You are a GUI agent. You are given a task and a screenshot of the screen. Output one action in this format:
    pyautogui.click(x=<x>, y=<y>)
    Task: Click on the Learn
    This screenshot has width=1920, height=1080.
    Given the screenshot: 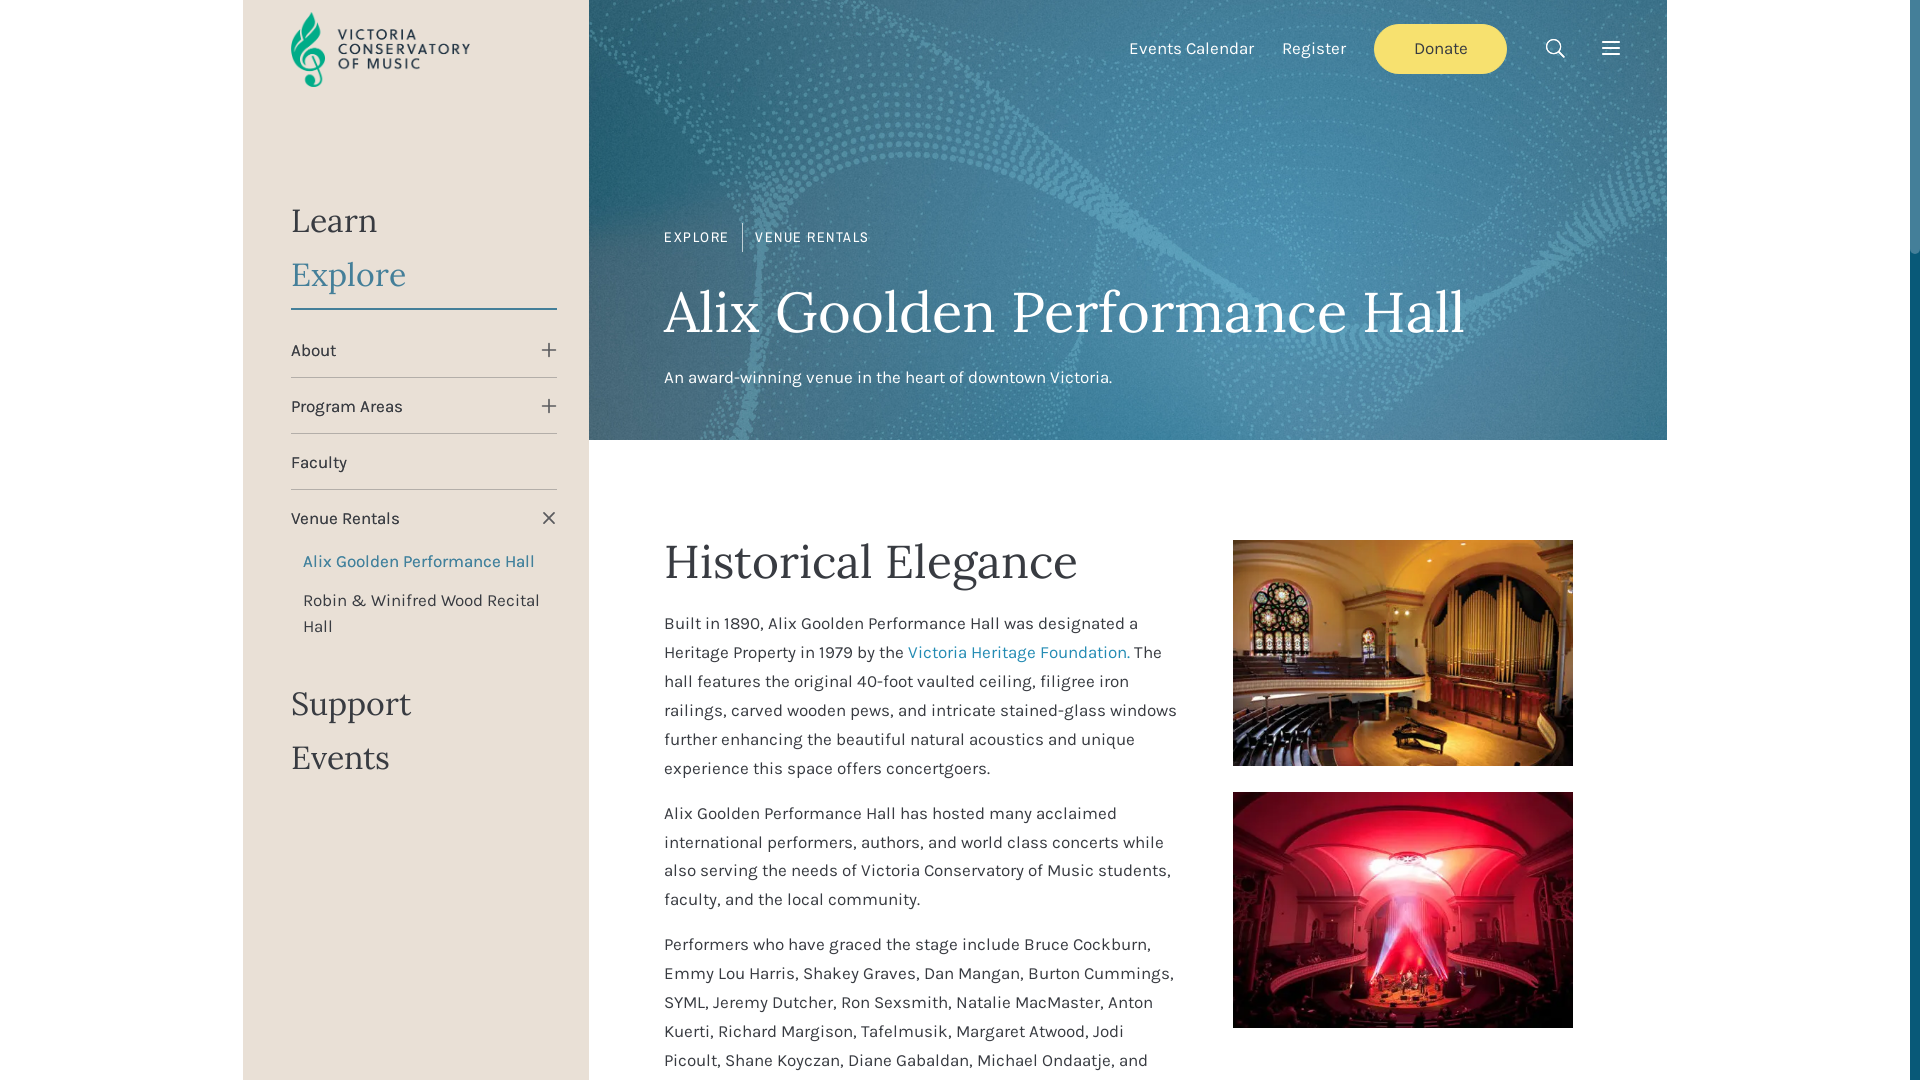 What is the action you would take?
    pyautogui.click(x=424, y=223)
    